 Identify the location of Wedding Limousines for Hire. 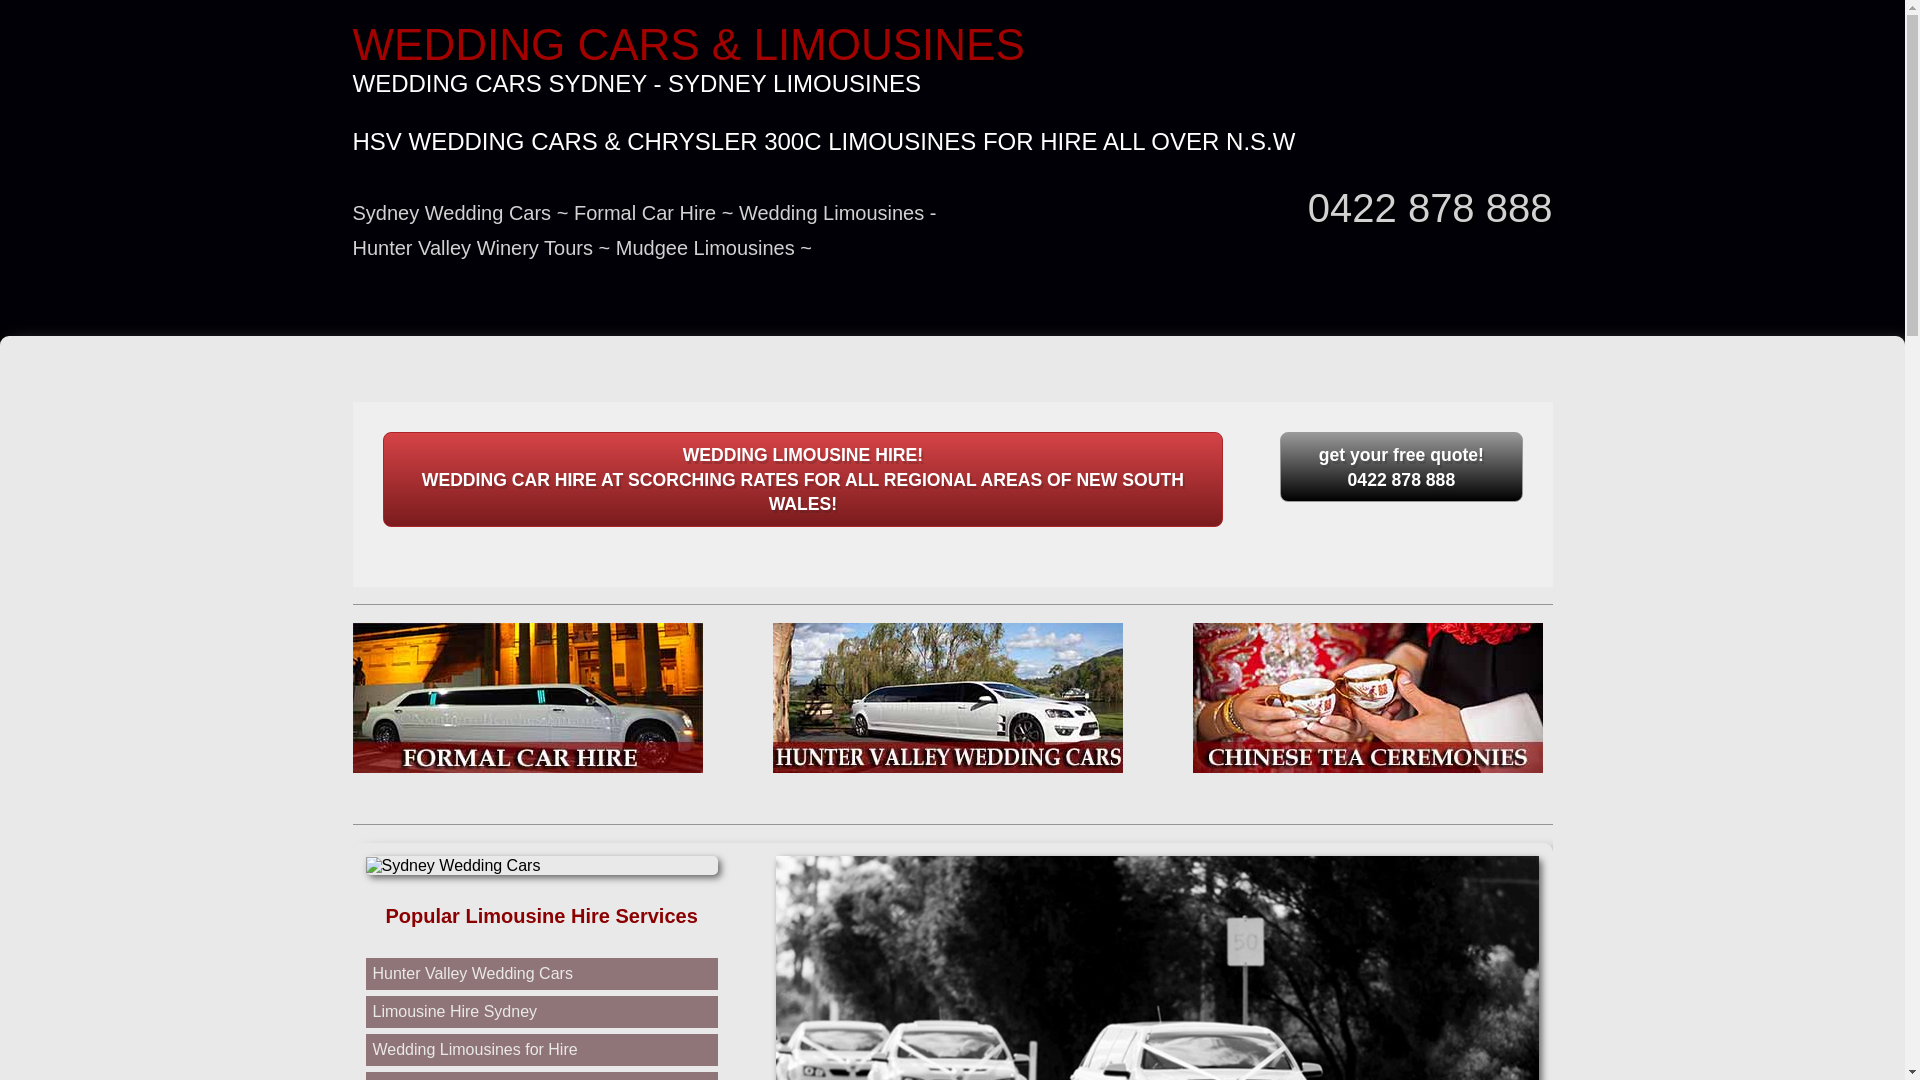
(474, 1050).